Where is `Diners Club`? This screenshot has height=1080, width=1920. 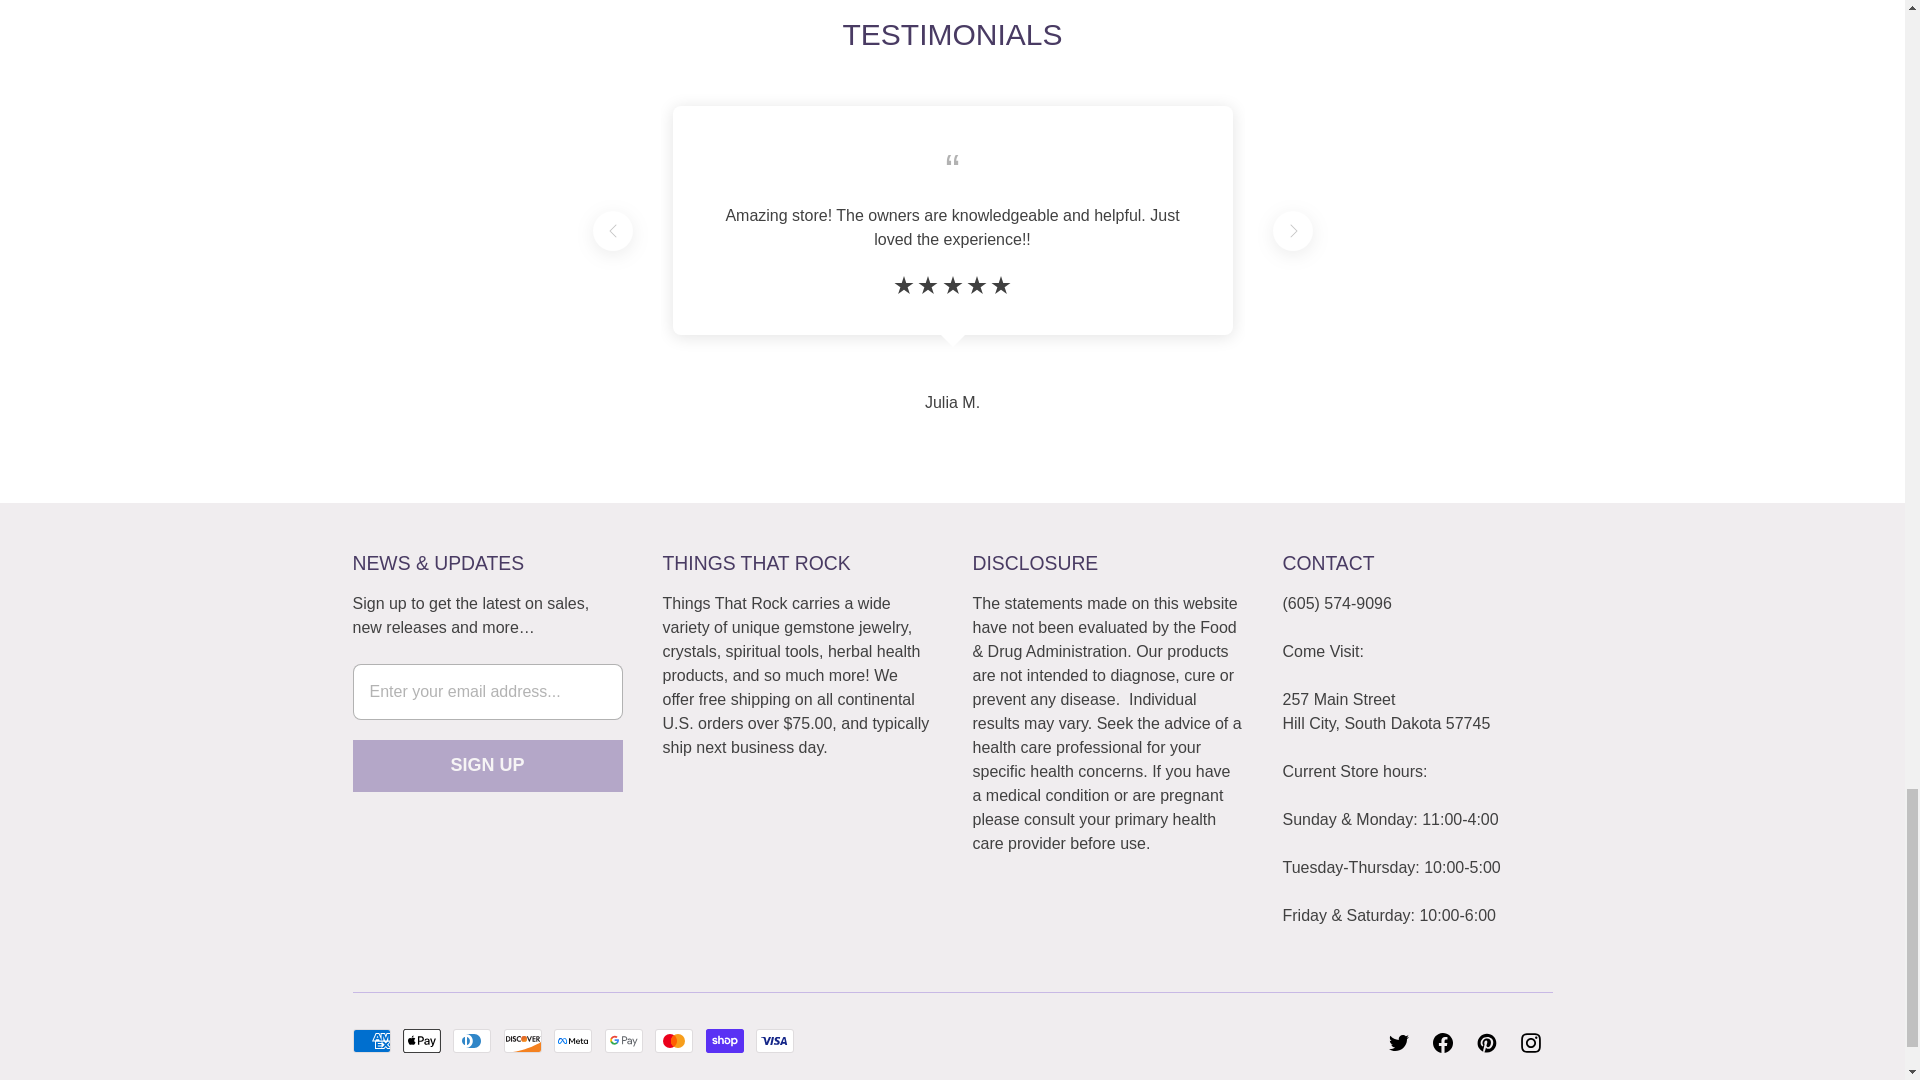 Diners Club is located at coordinates (472, 1041).